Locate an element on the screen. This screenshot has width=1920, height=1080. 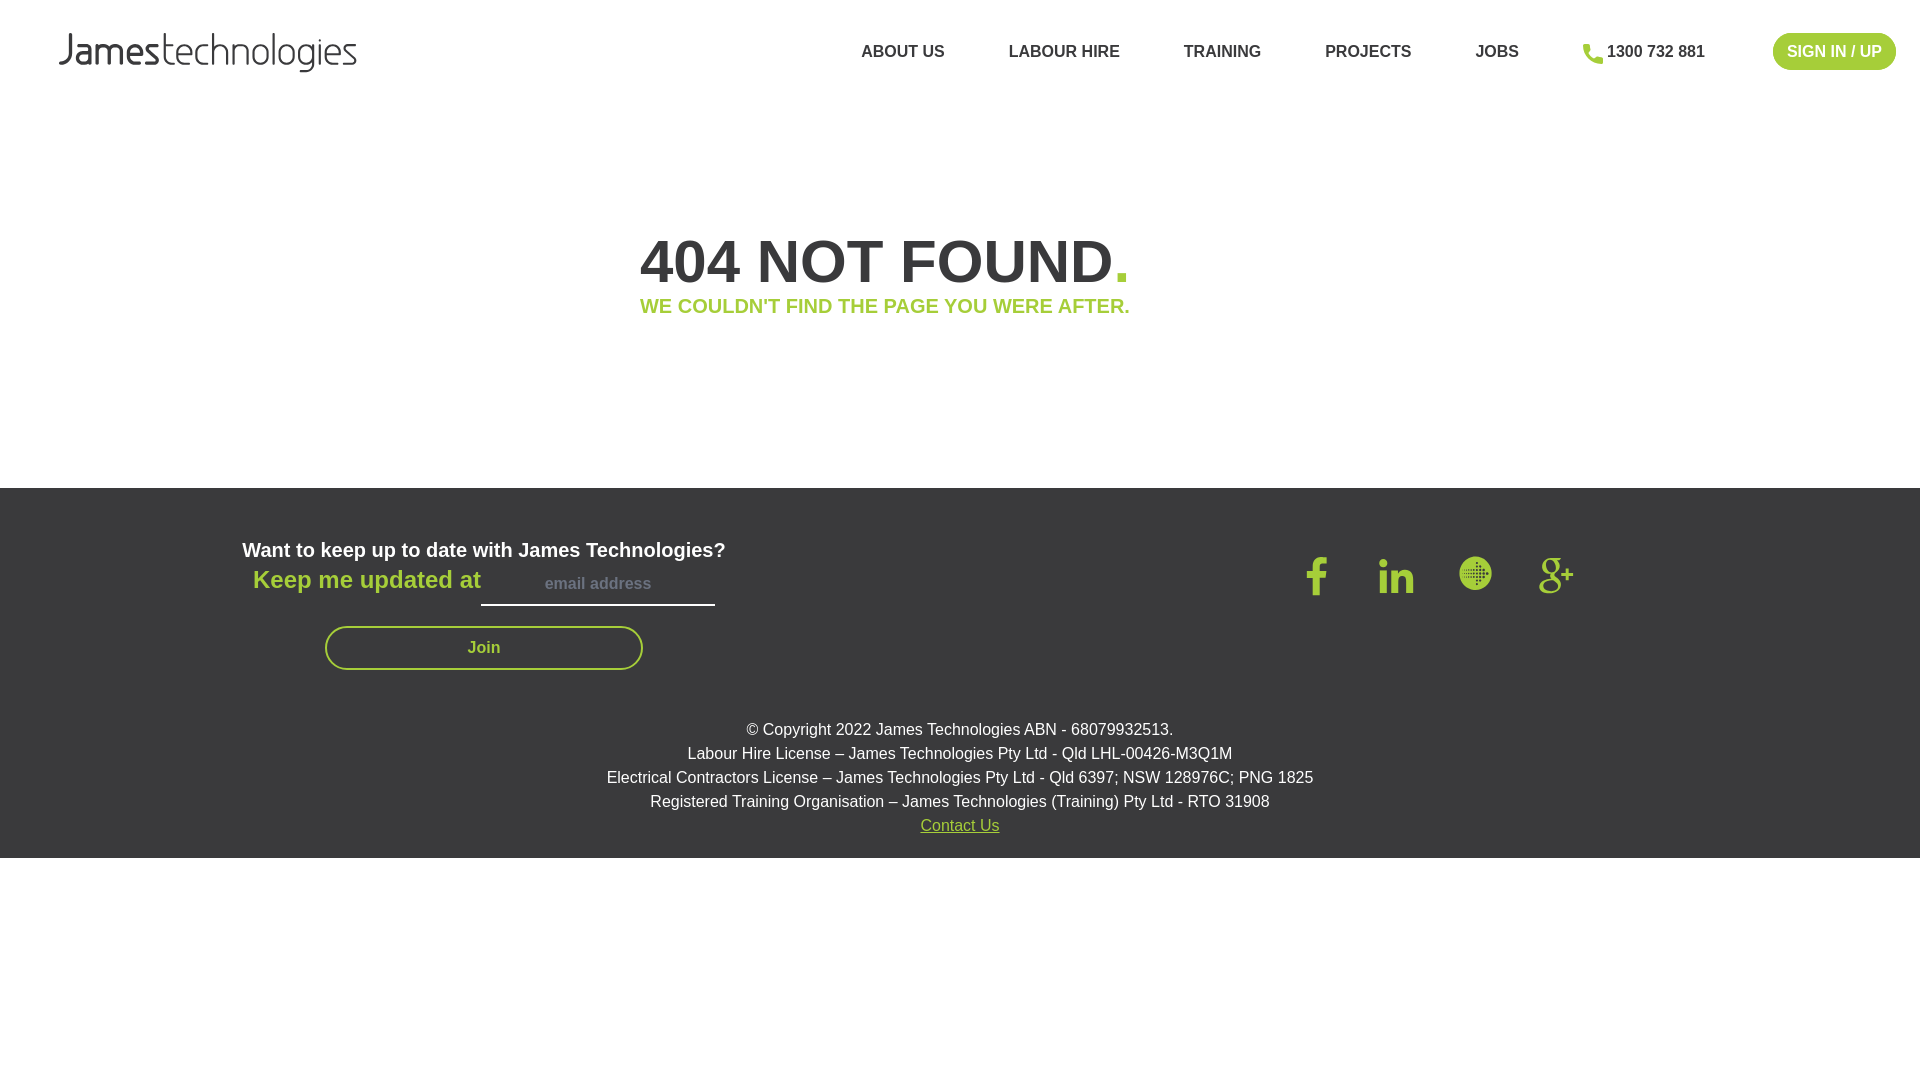
PROJECTS is located at coordinates (1368, 52).